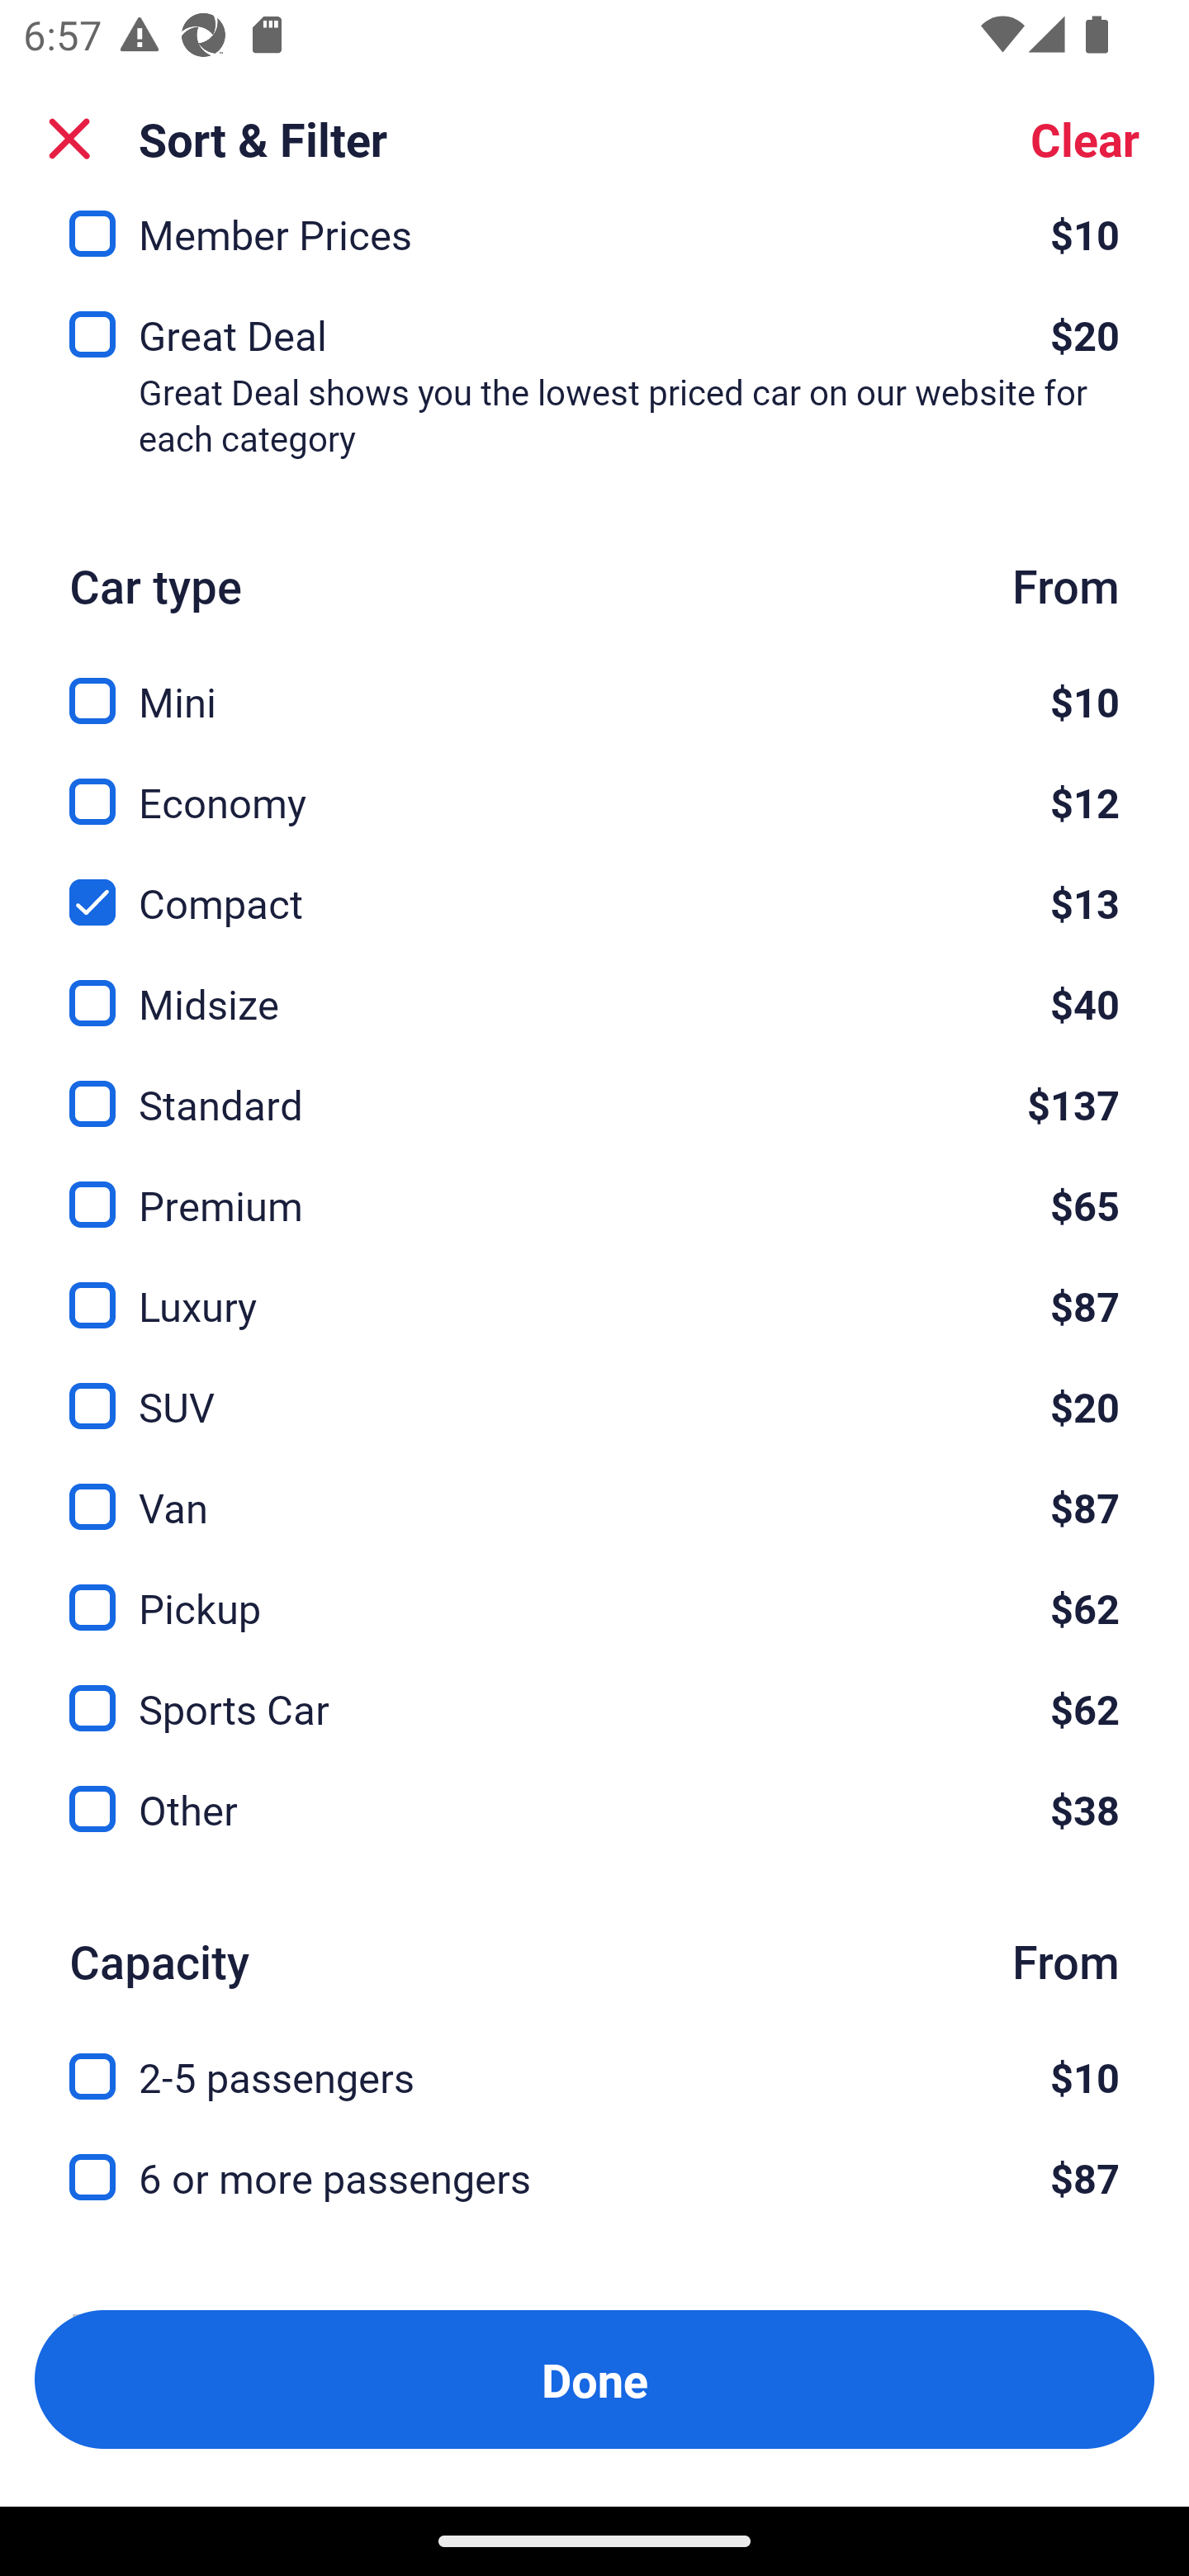  What do you see at coordinates (69, 139) in the screenshot?
I see `Close Sort and Filter` at bounding box center [69, 139].